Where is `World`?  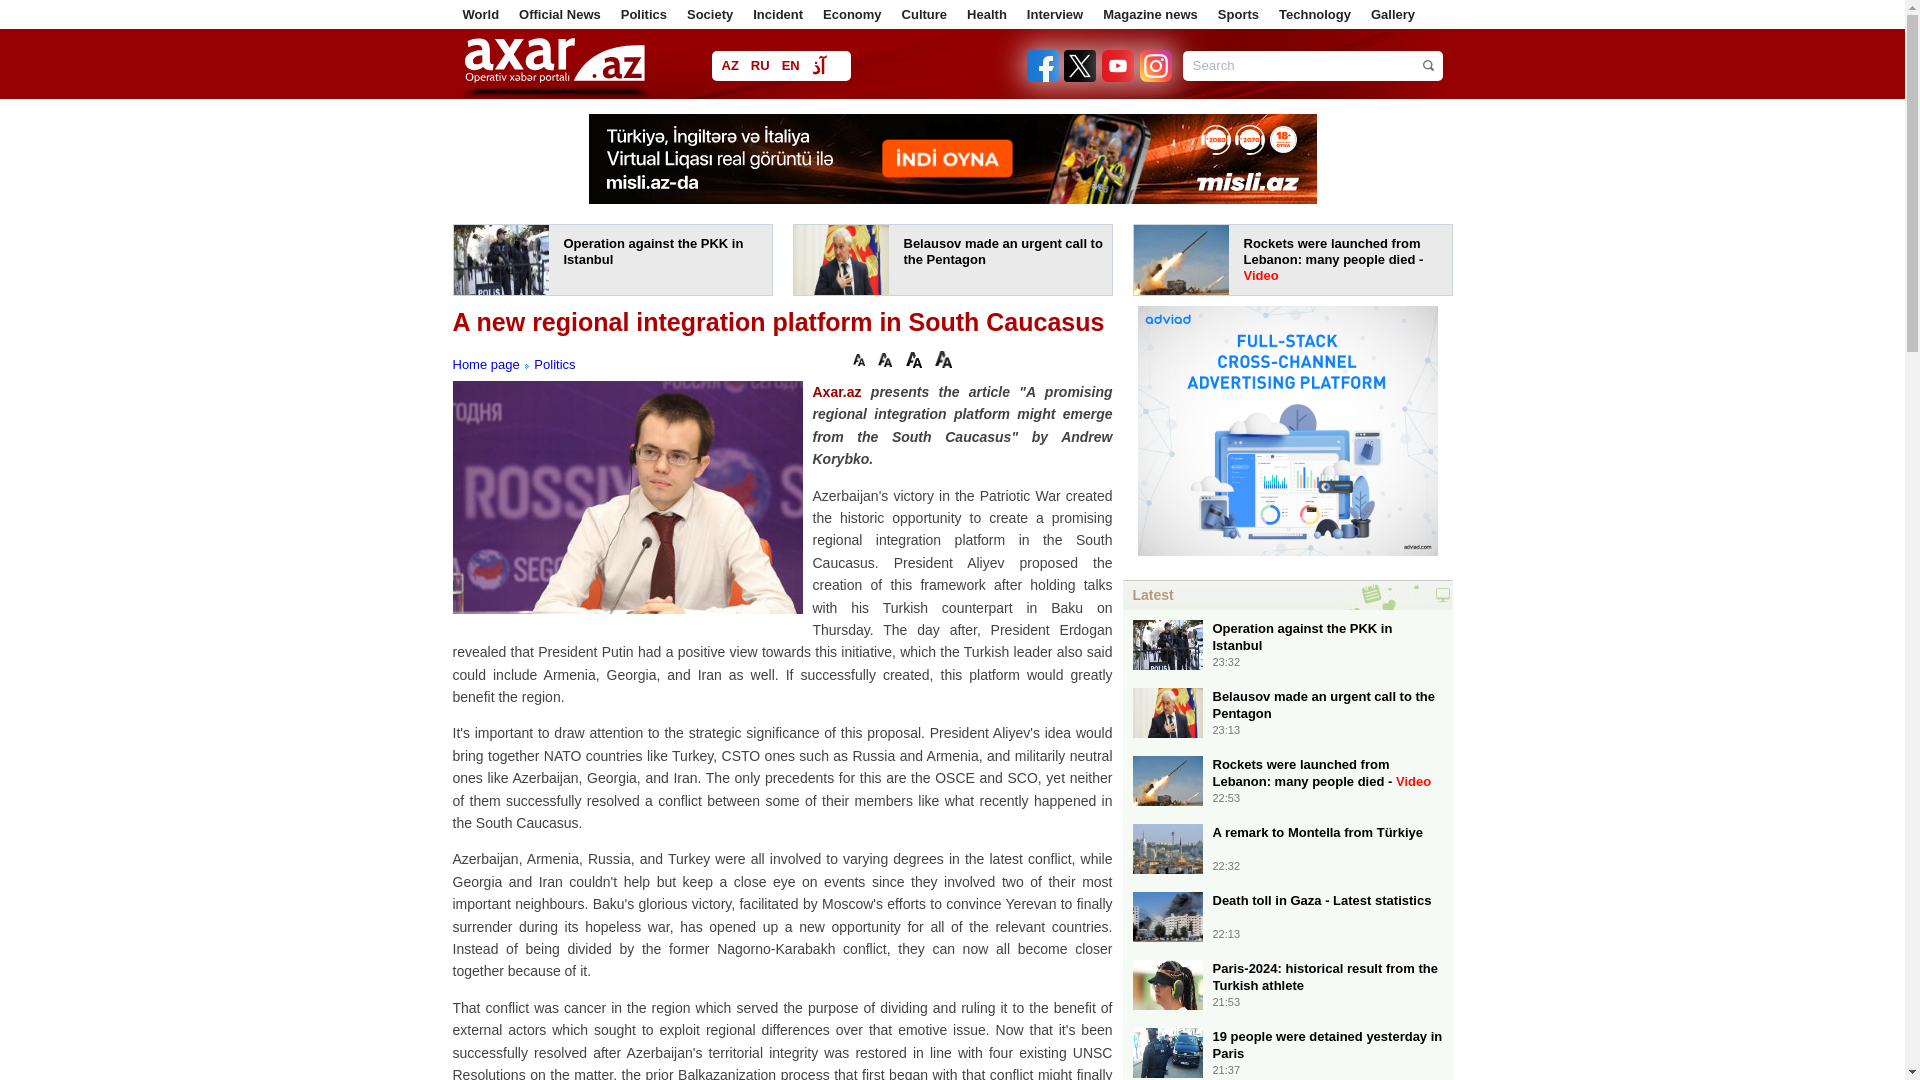
World is located at coordinates (480, 14).